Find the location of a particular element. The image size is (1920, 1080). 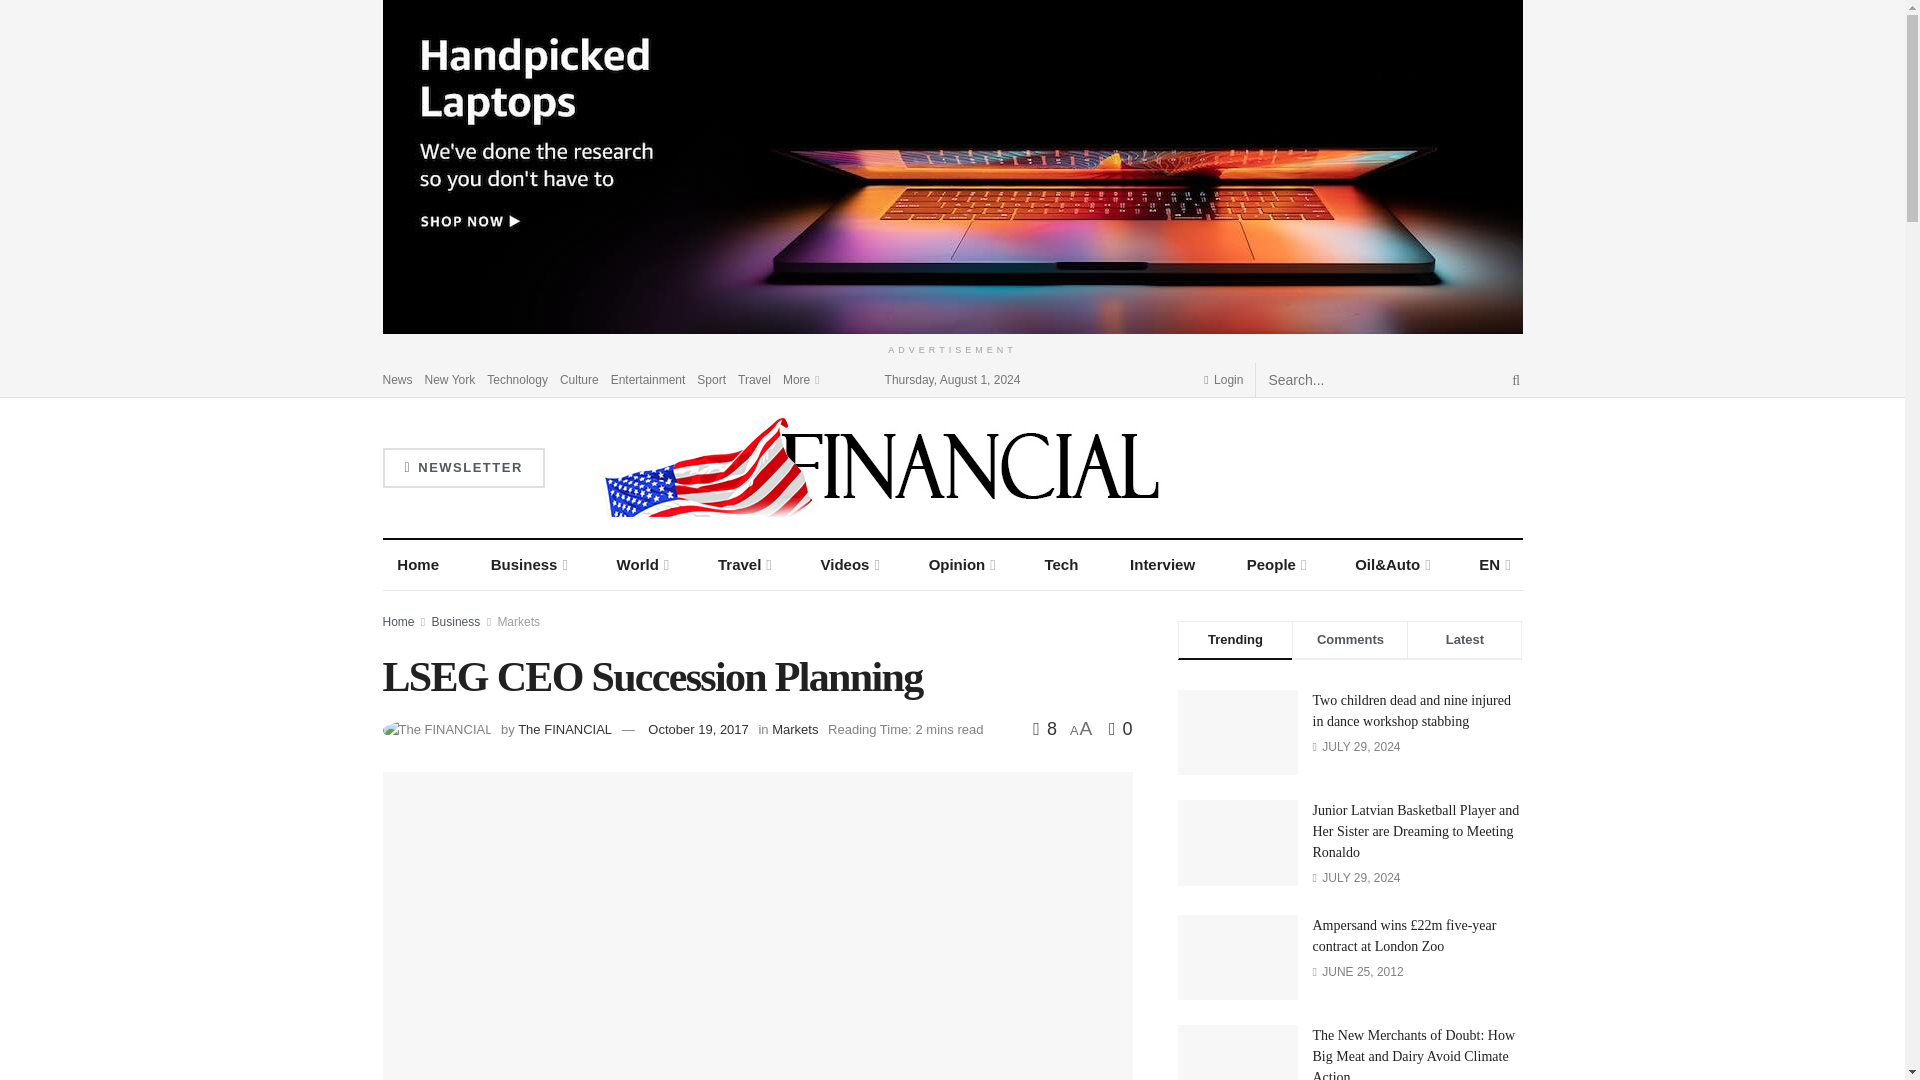

Entertainment is located at coordinates (648, 378).